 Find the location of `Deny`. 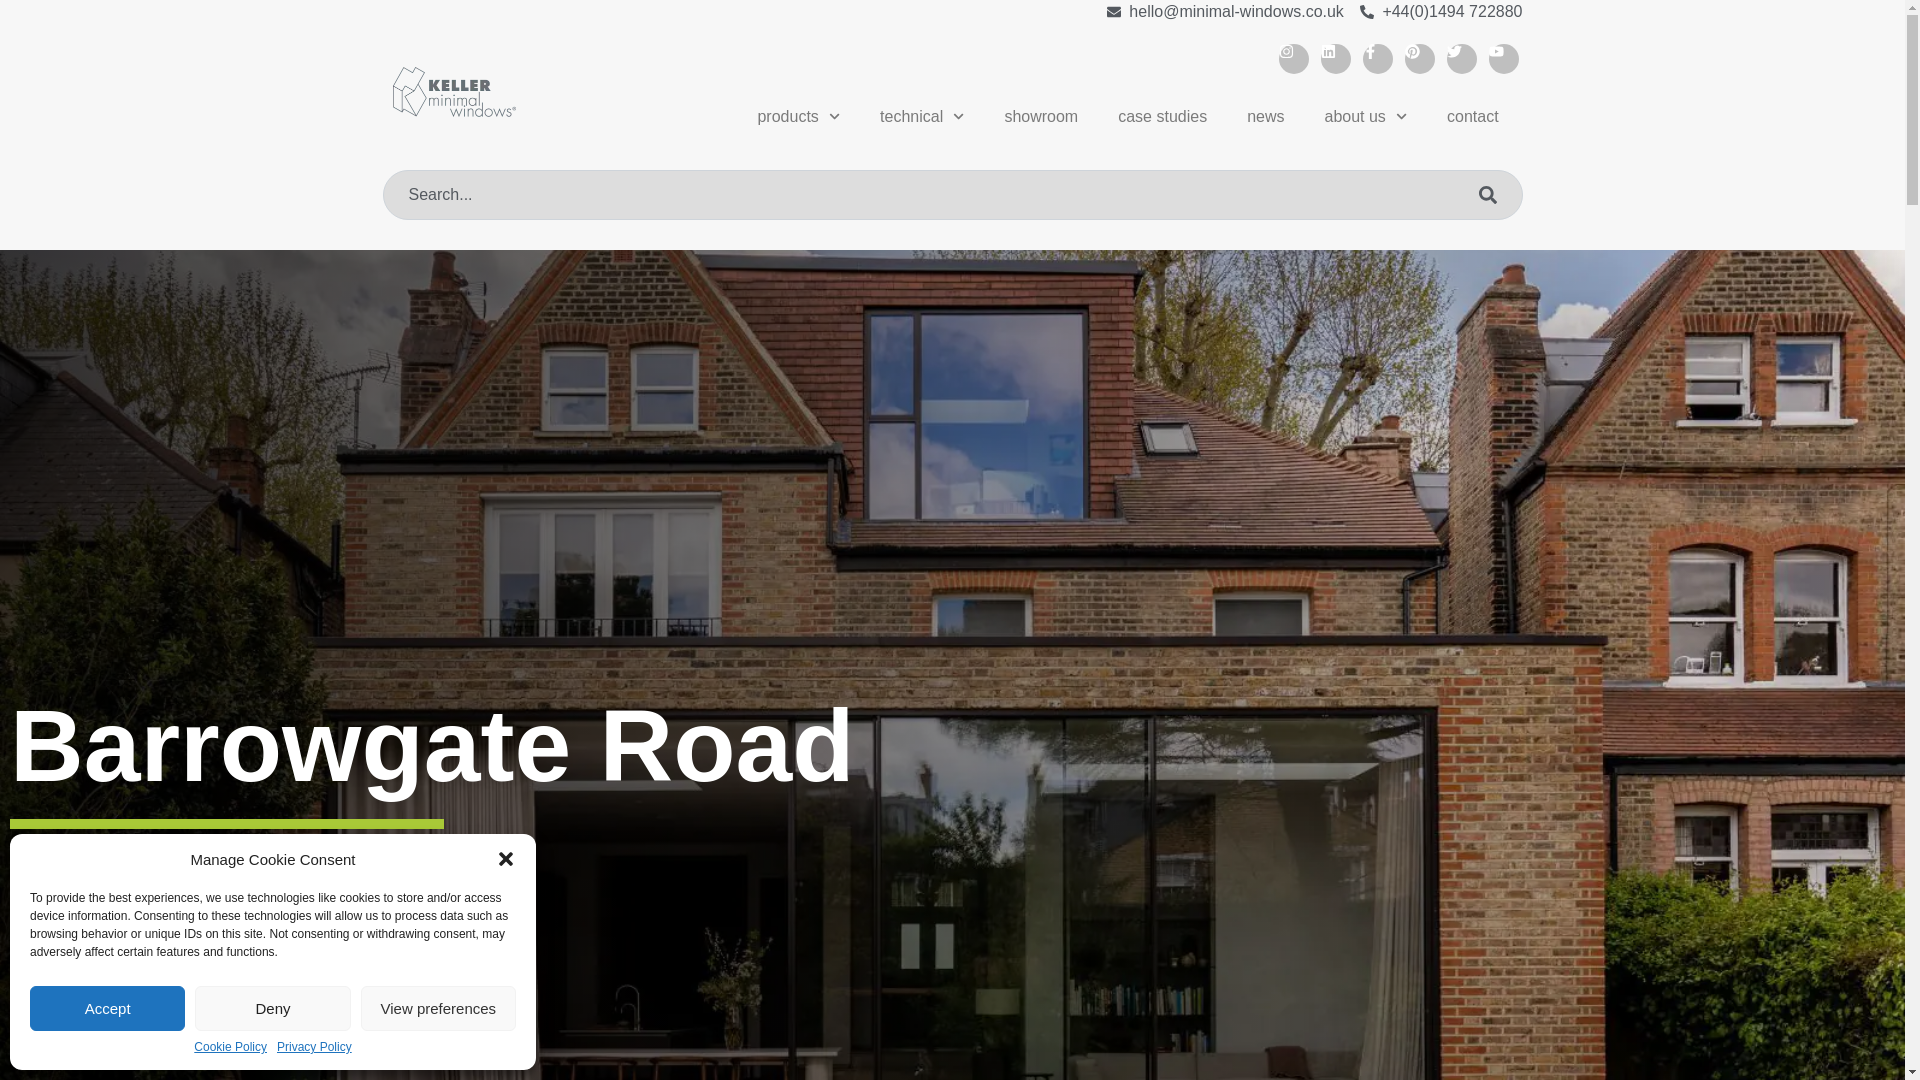

Deny is located at coordinates (272, 1008).